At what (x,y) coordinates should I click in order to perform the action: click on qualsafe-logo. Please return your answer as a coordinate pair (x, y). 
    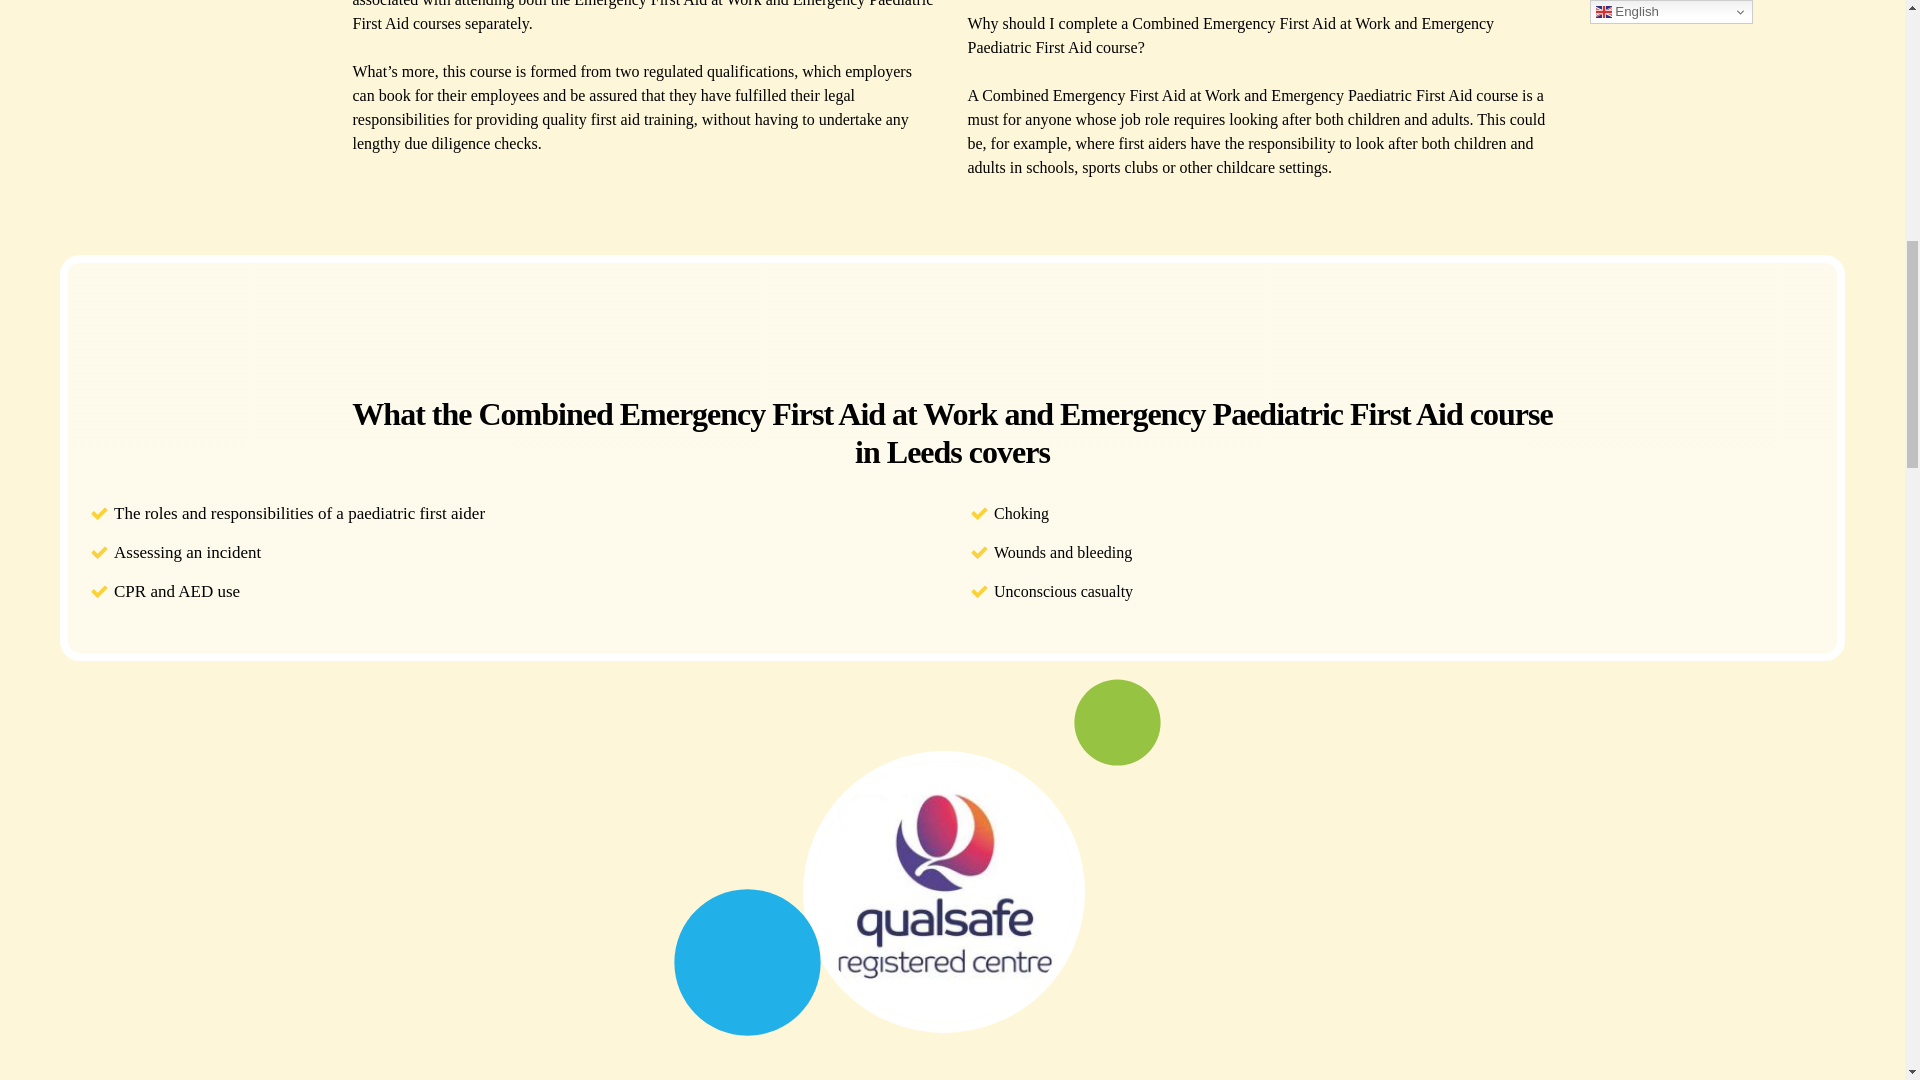
    Looking at the image, I should click on (944, 892).